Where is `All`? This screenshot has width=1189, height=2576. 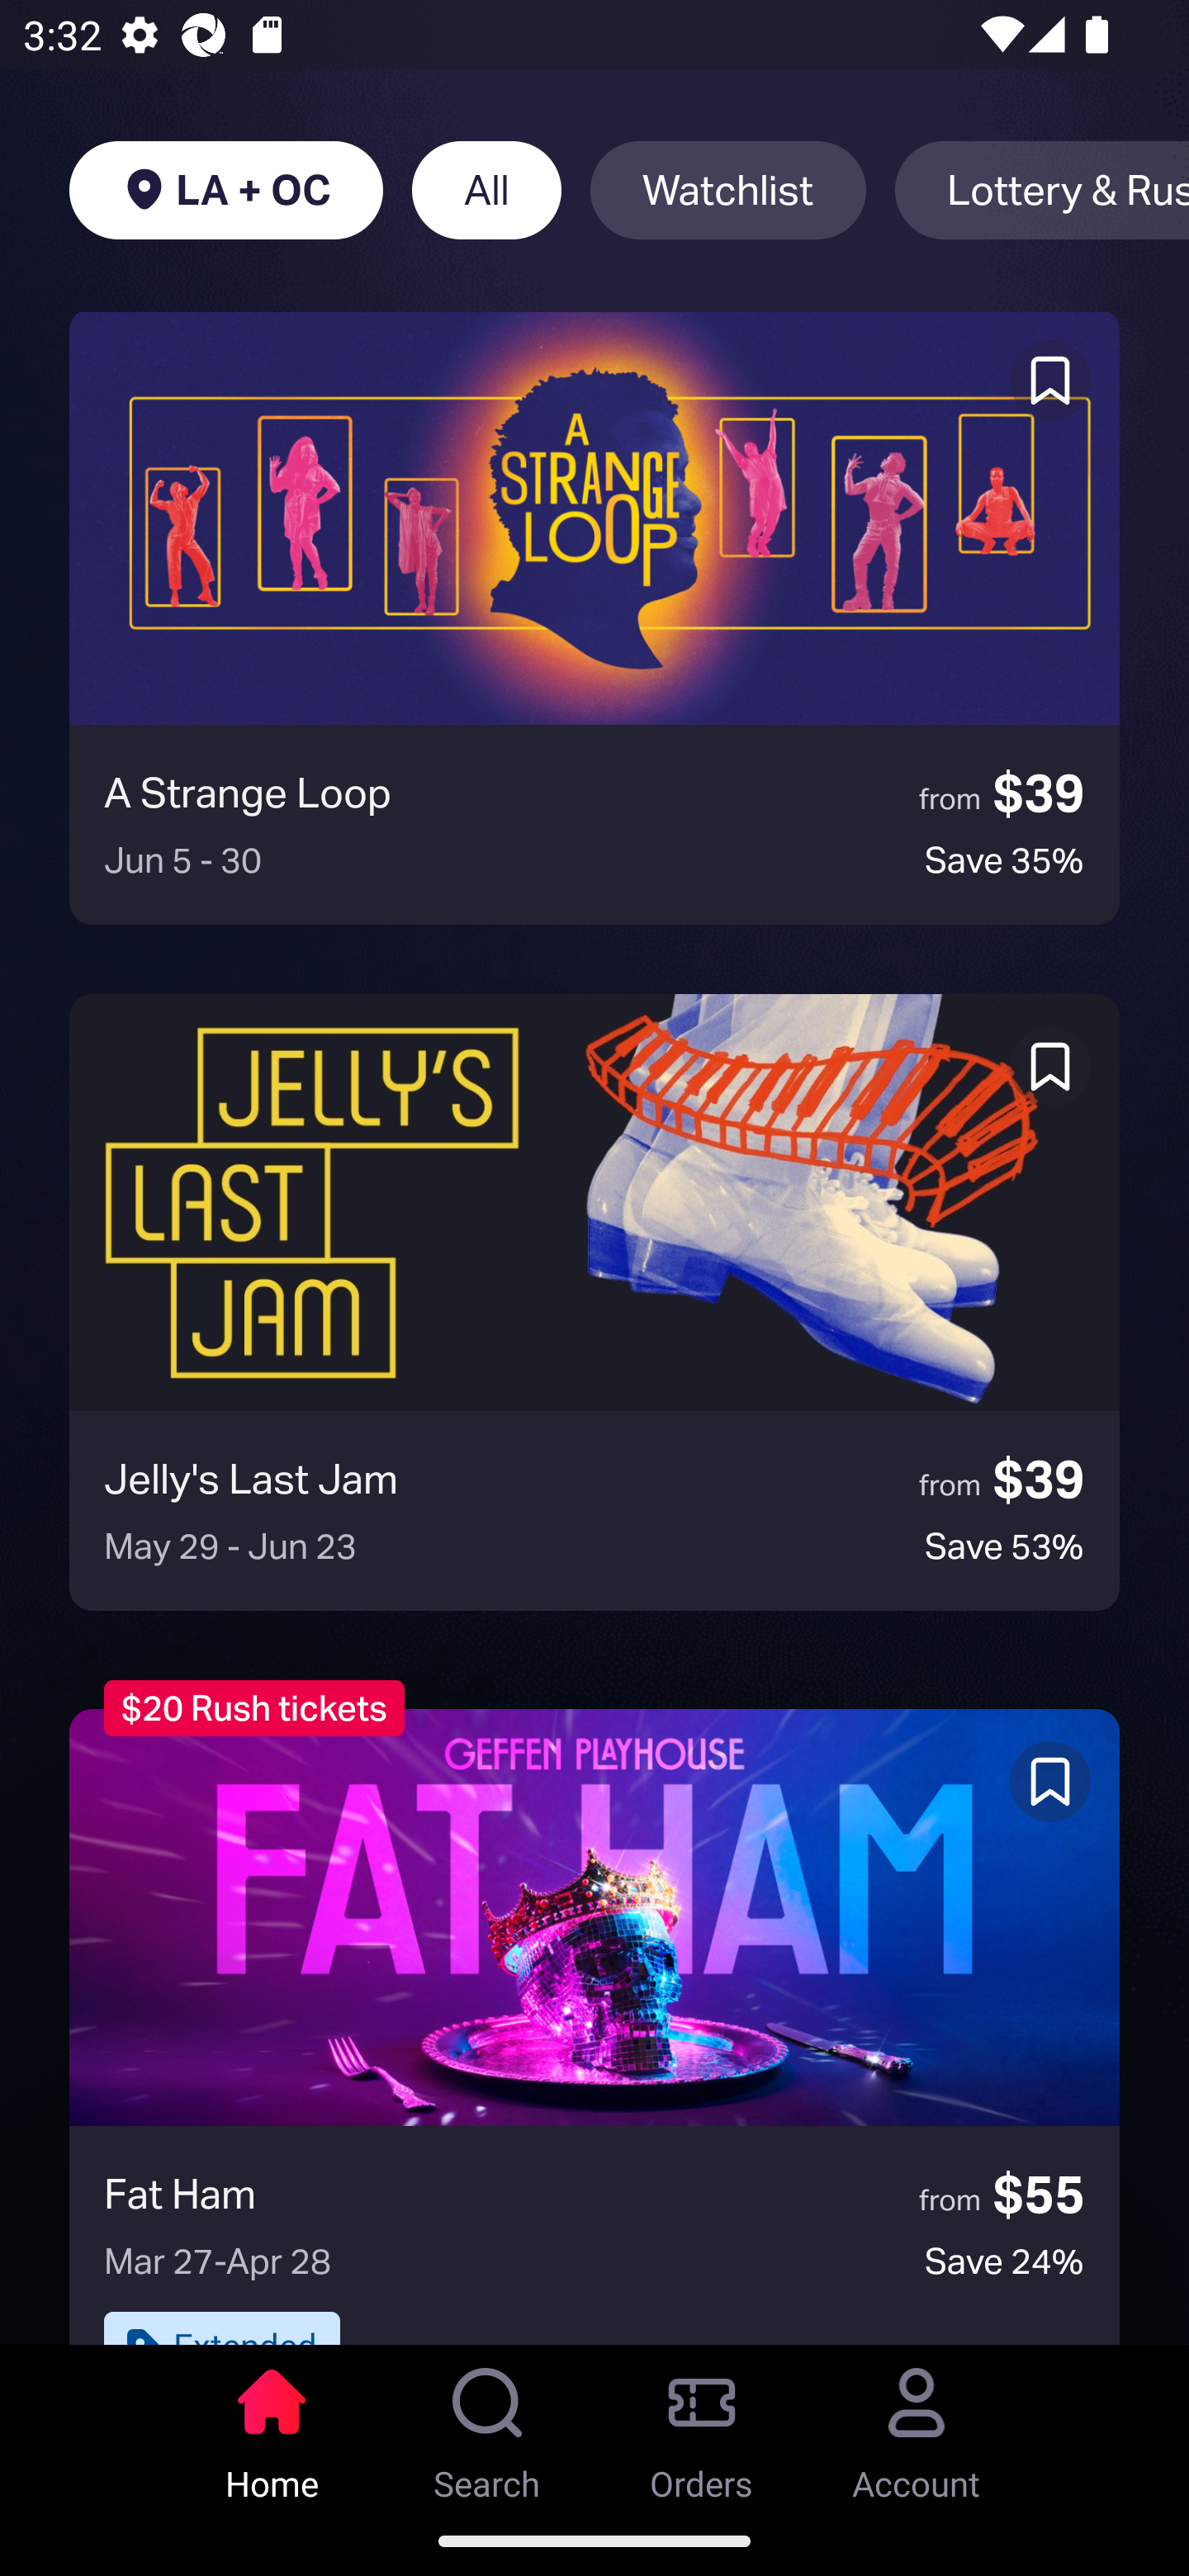 All is located at coordinates (486, 190).